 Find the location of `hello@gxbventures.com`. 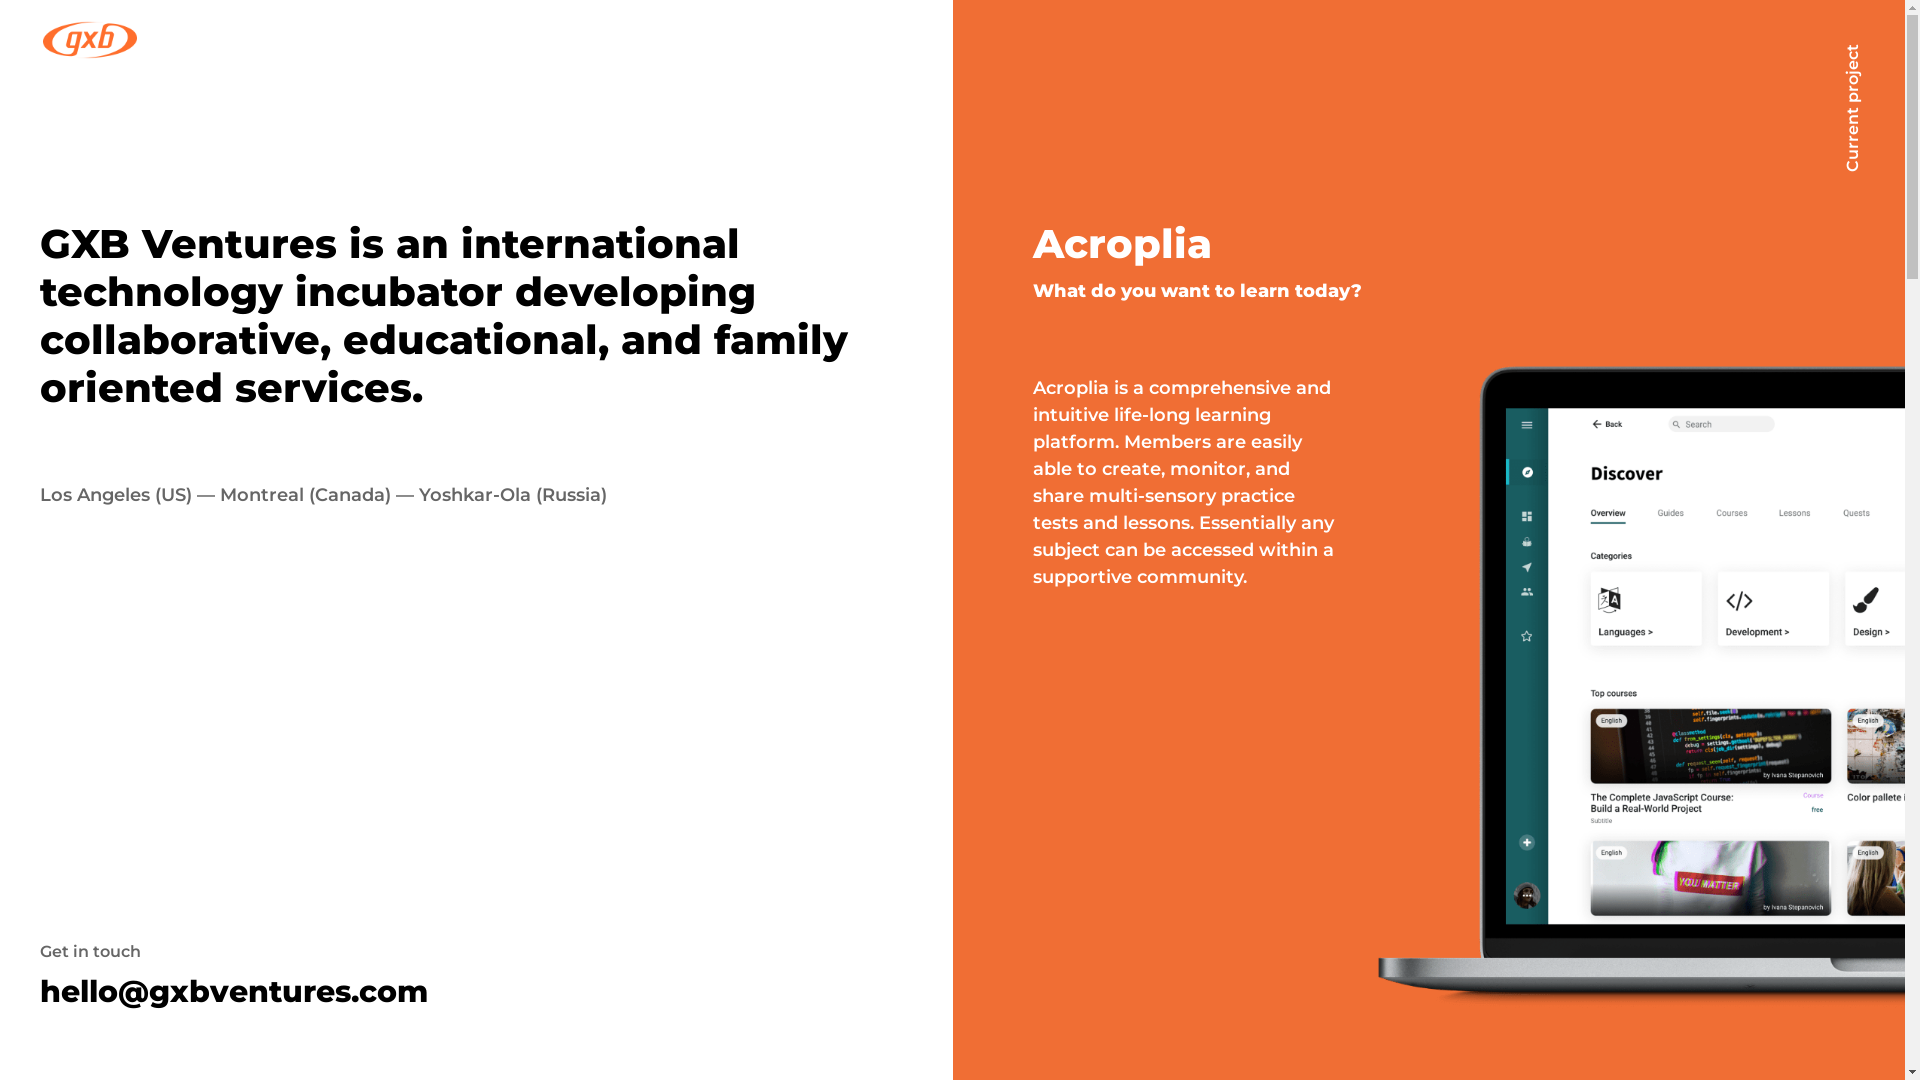

hello@gxbventures.com is located at coordinates (234, 992).